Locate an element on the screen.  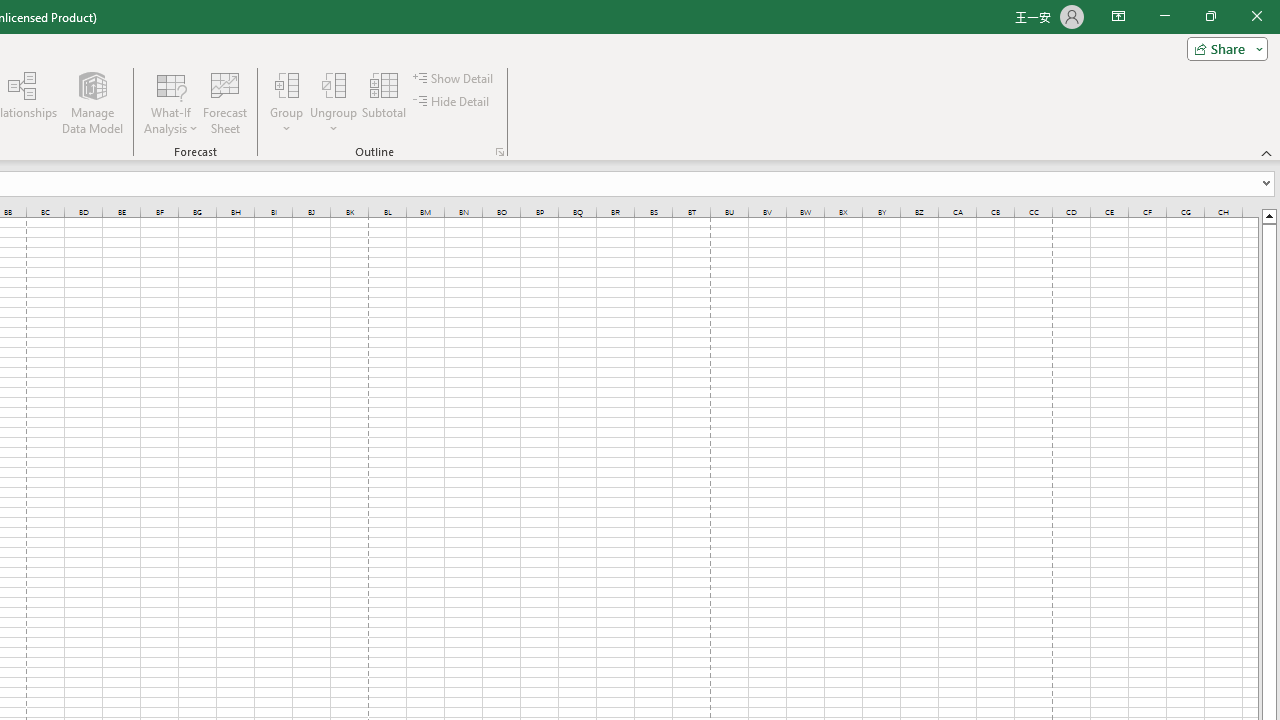
What-If Analysis is located at coordinates (171, 102).